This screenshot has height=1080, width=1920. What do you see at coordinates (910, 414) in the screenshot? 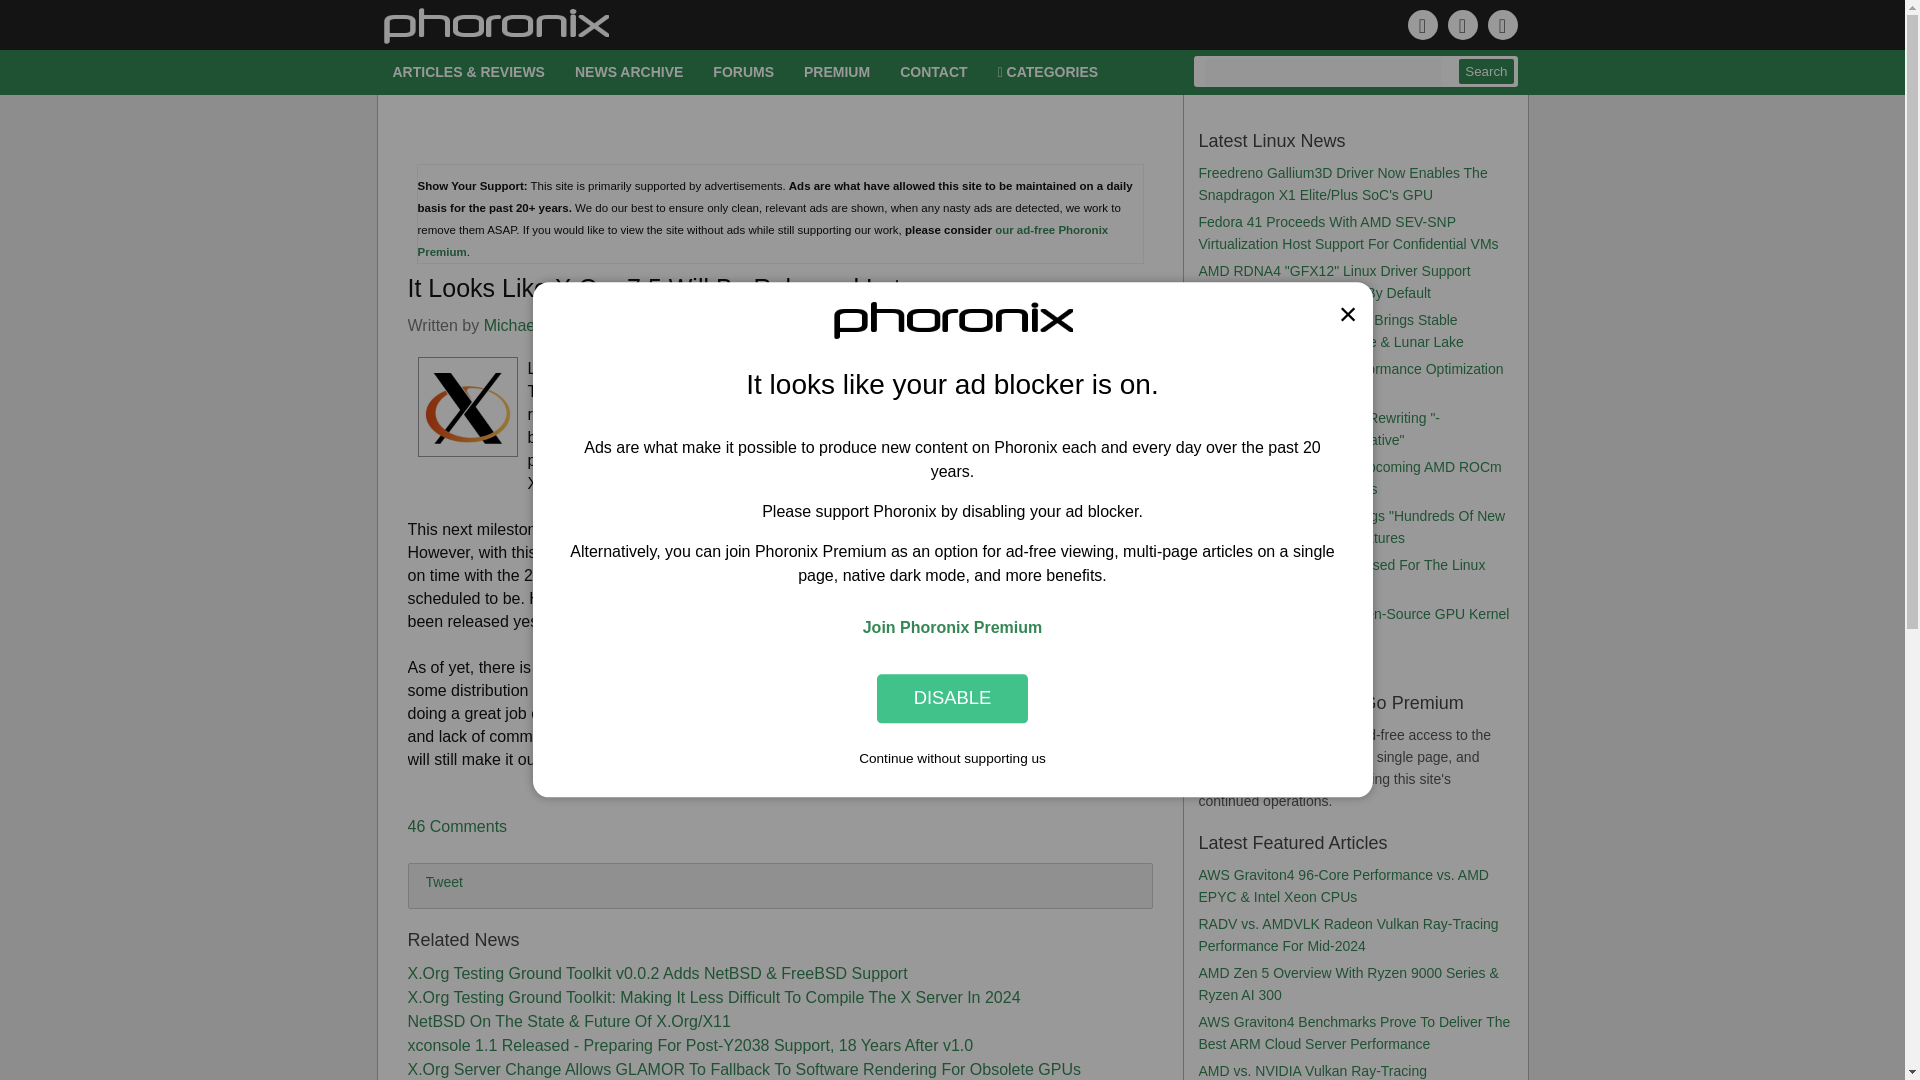
I see `X Server 1.7` at bounding box center [910, 414].